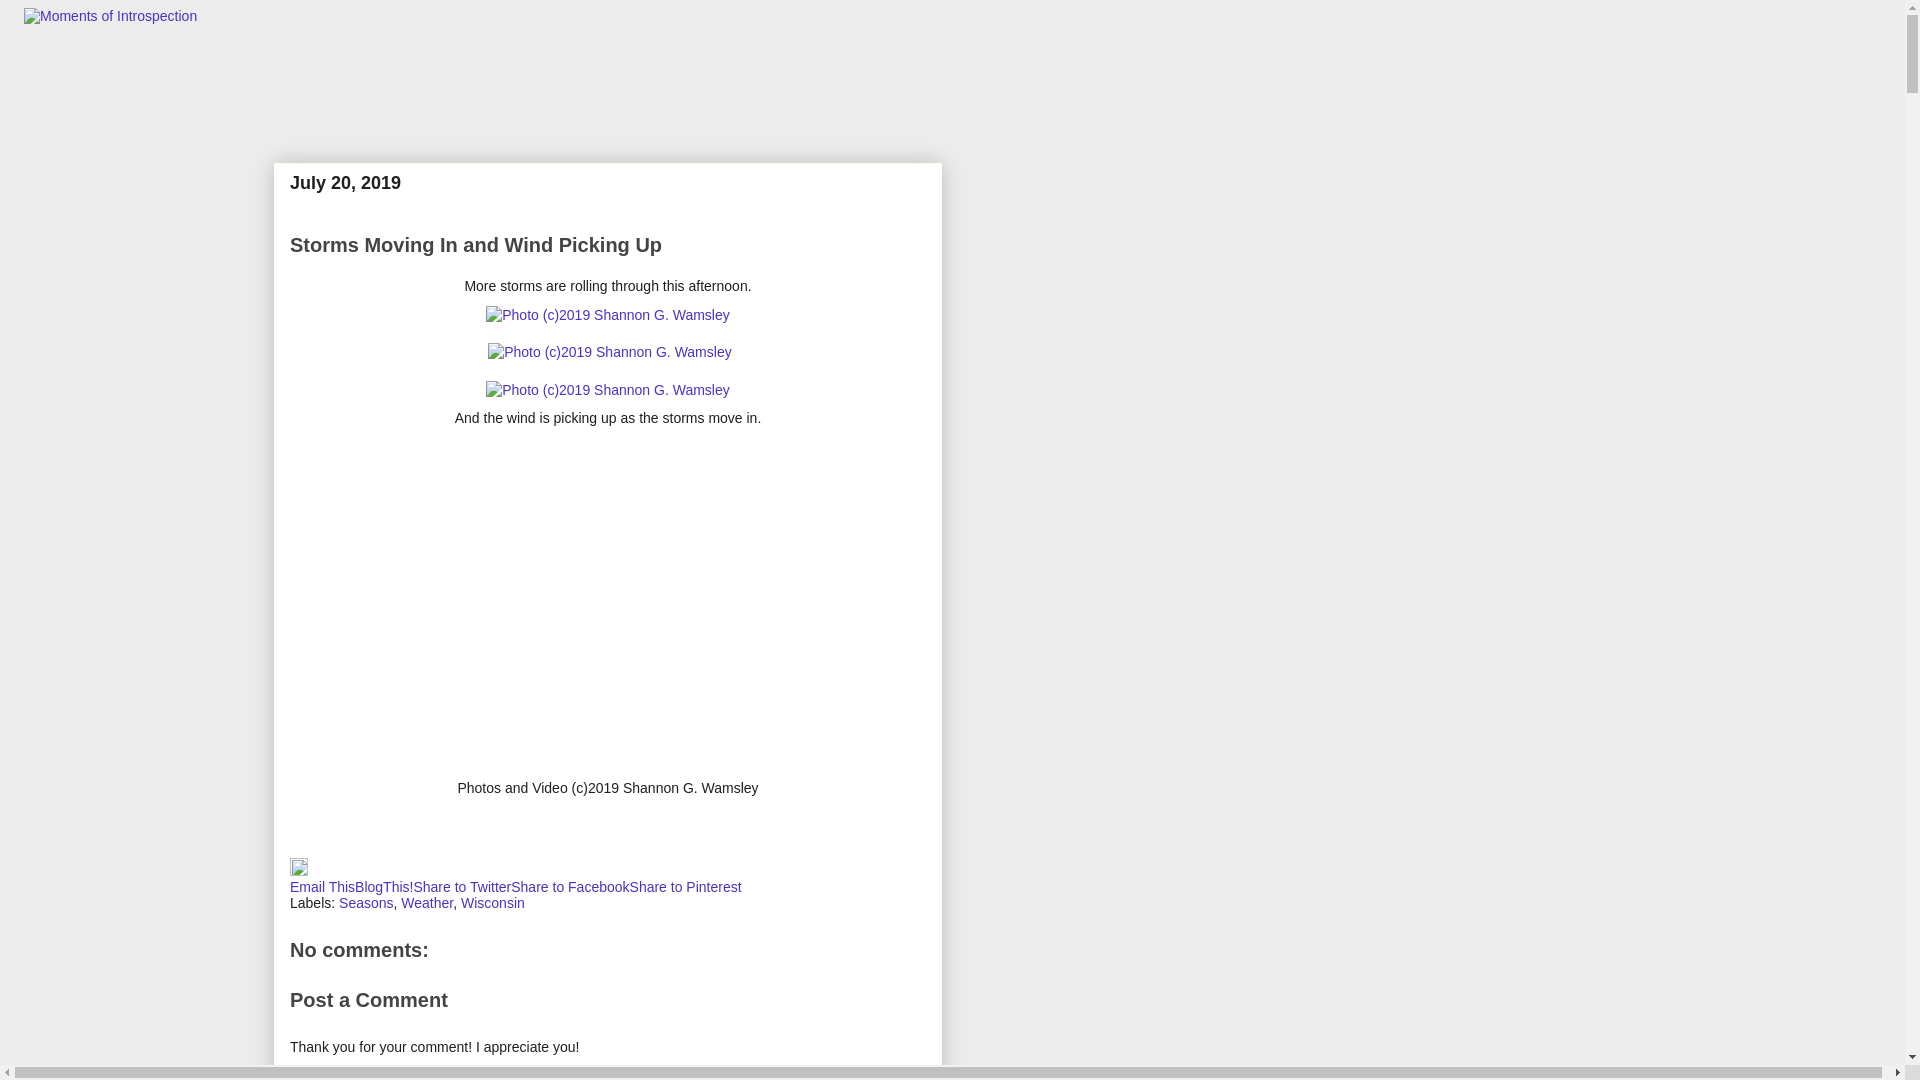  Describe the element at coordinates (461, 887) in the screenshot. I see `Share to Twitter` at that location.